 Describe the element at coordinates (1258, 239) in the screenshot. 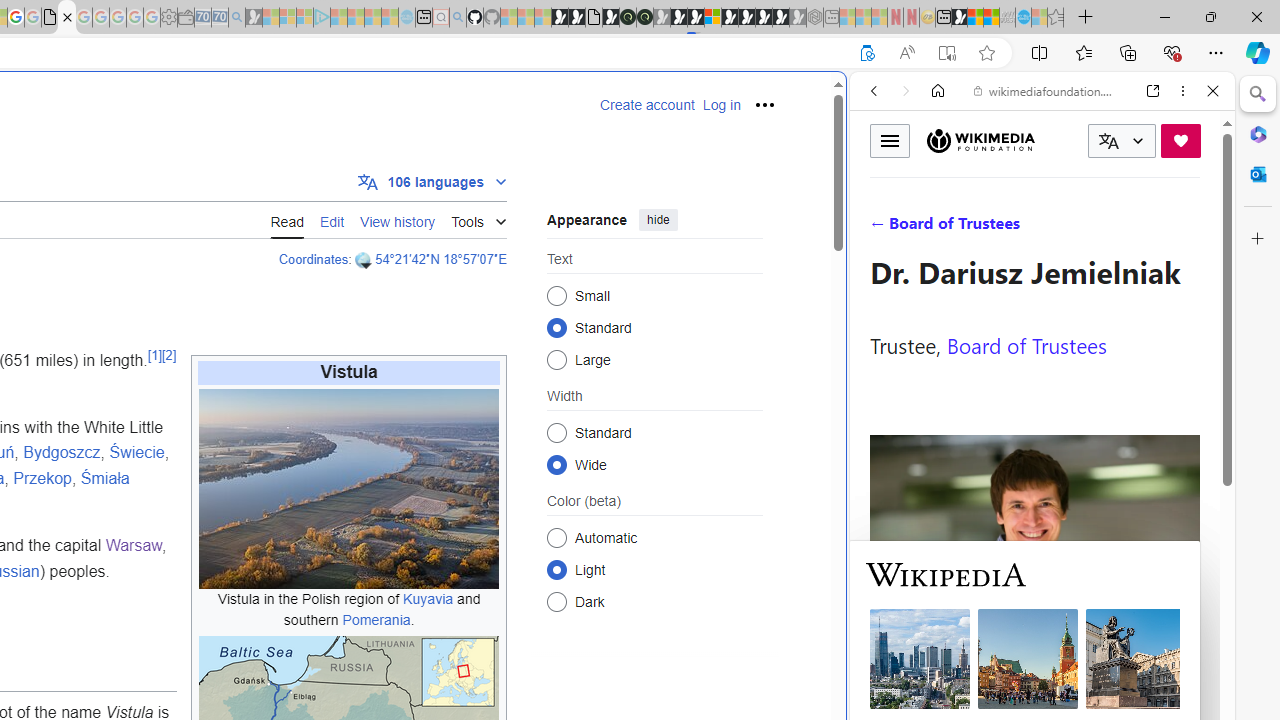

I see `Close Customize pane` at that location.